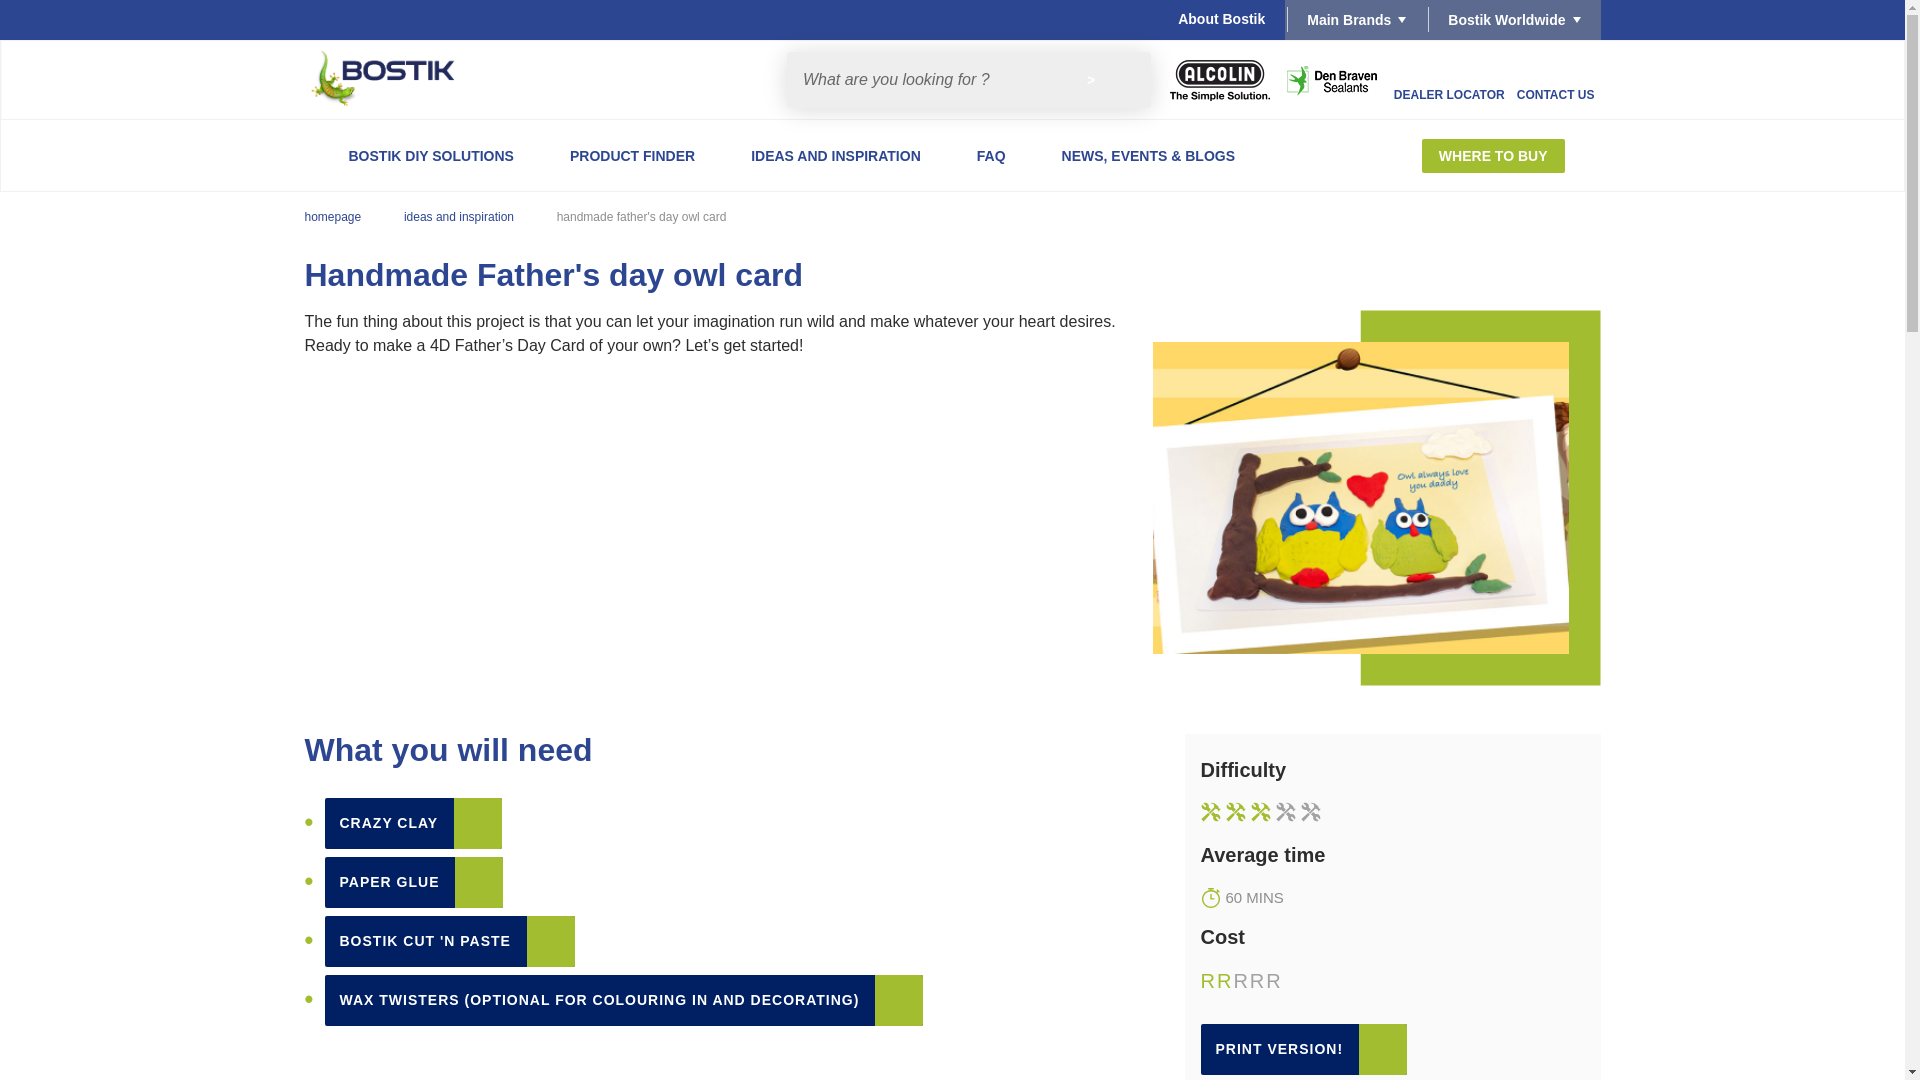  What do you see at coordinates (1512, 20) in the screenshot?
I see `Bostik Worldwide` at bounding box center [1512, 20].